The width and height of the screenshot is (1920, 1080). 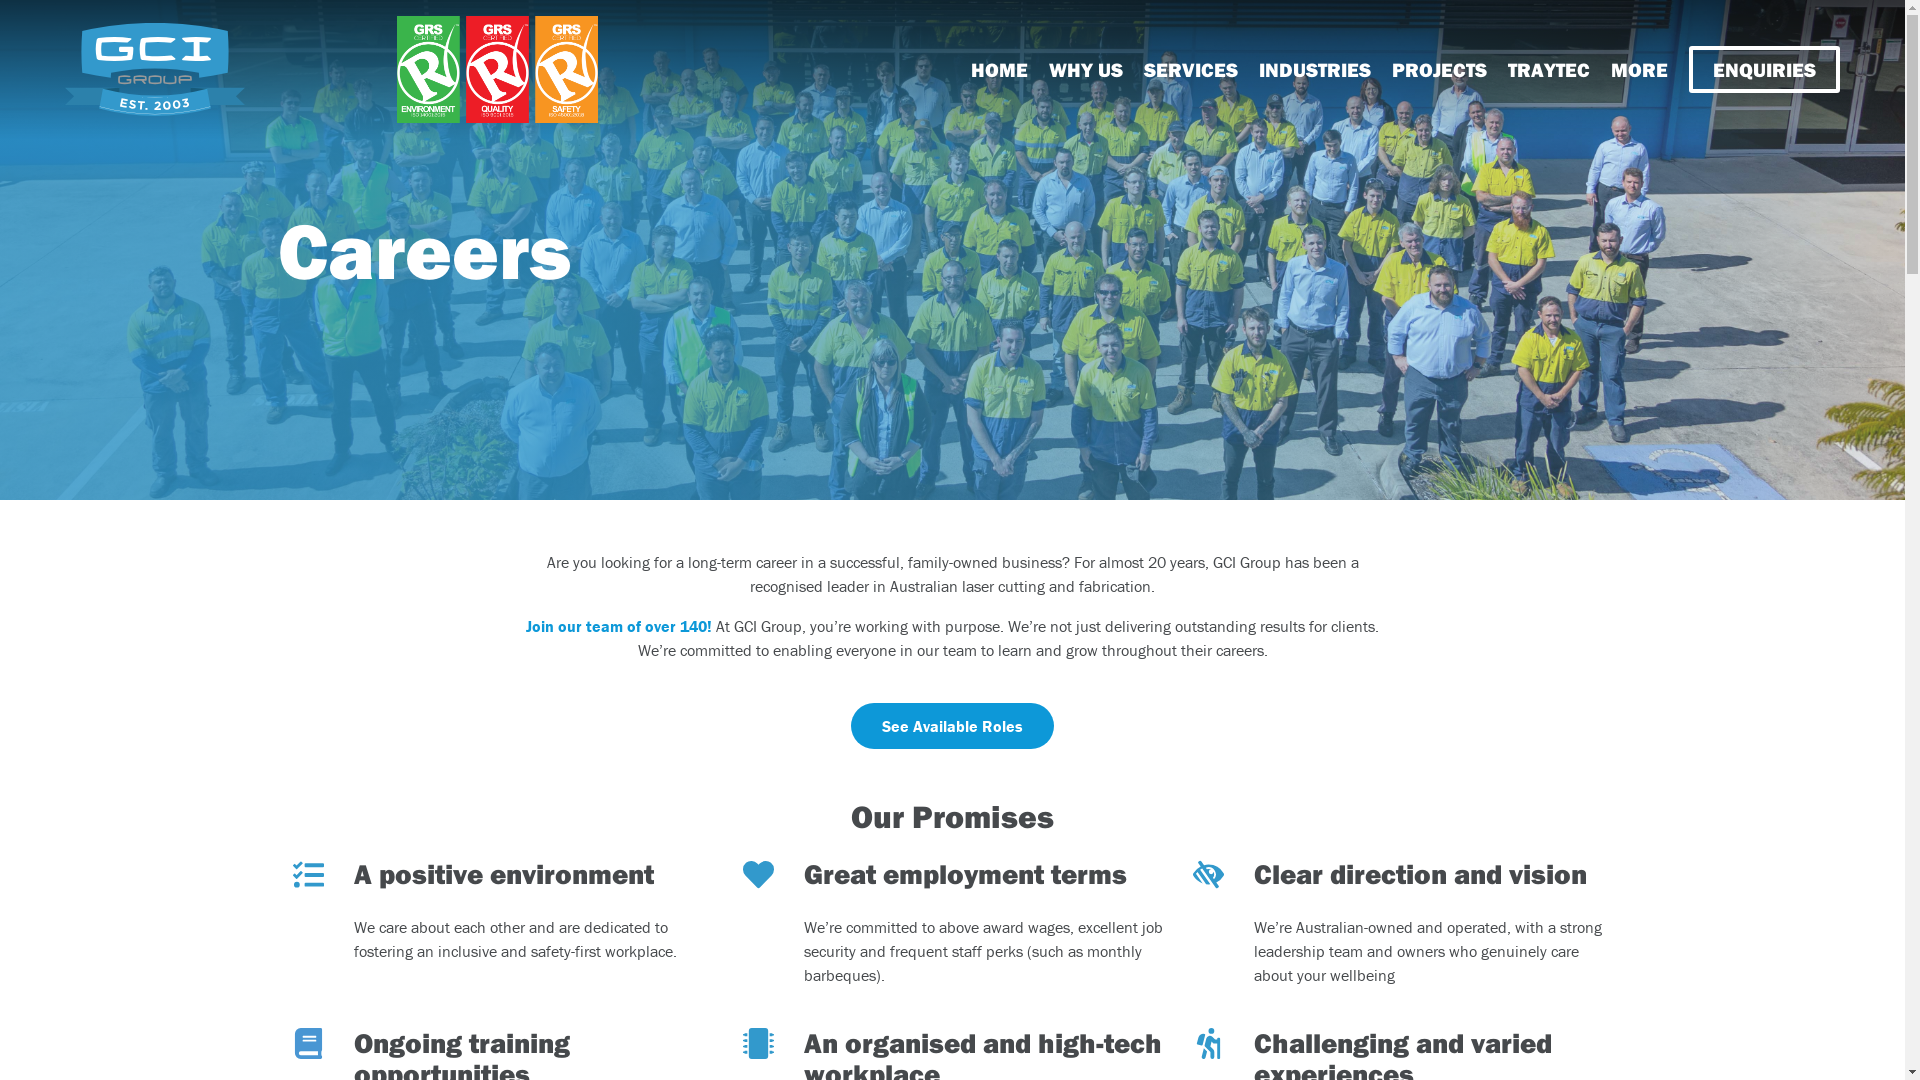 What do you see at coordinates (1764, 70) in the screenshot?
I see `ENQUIRIES` at bounding box center [1764, 70].